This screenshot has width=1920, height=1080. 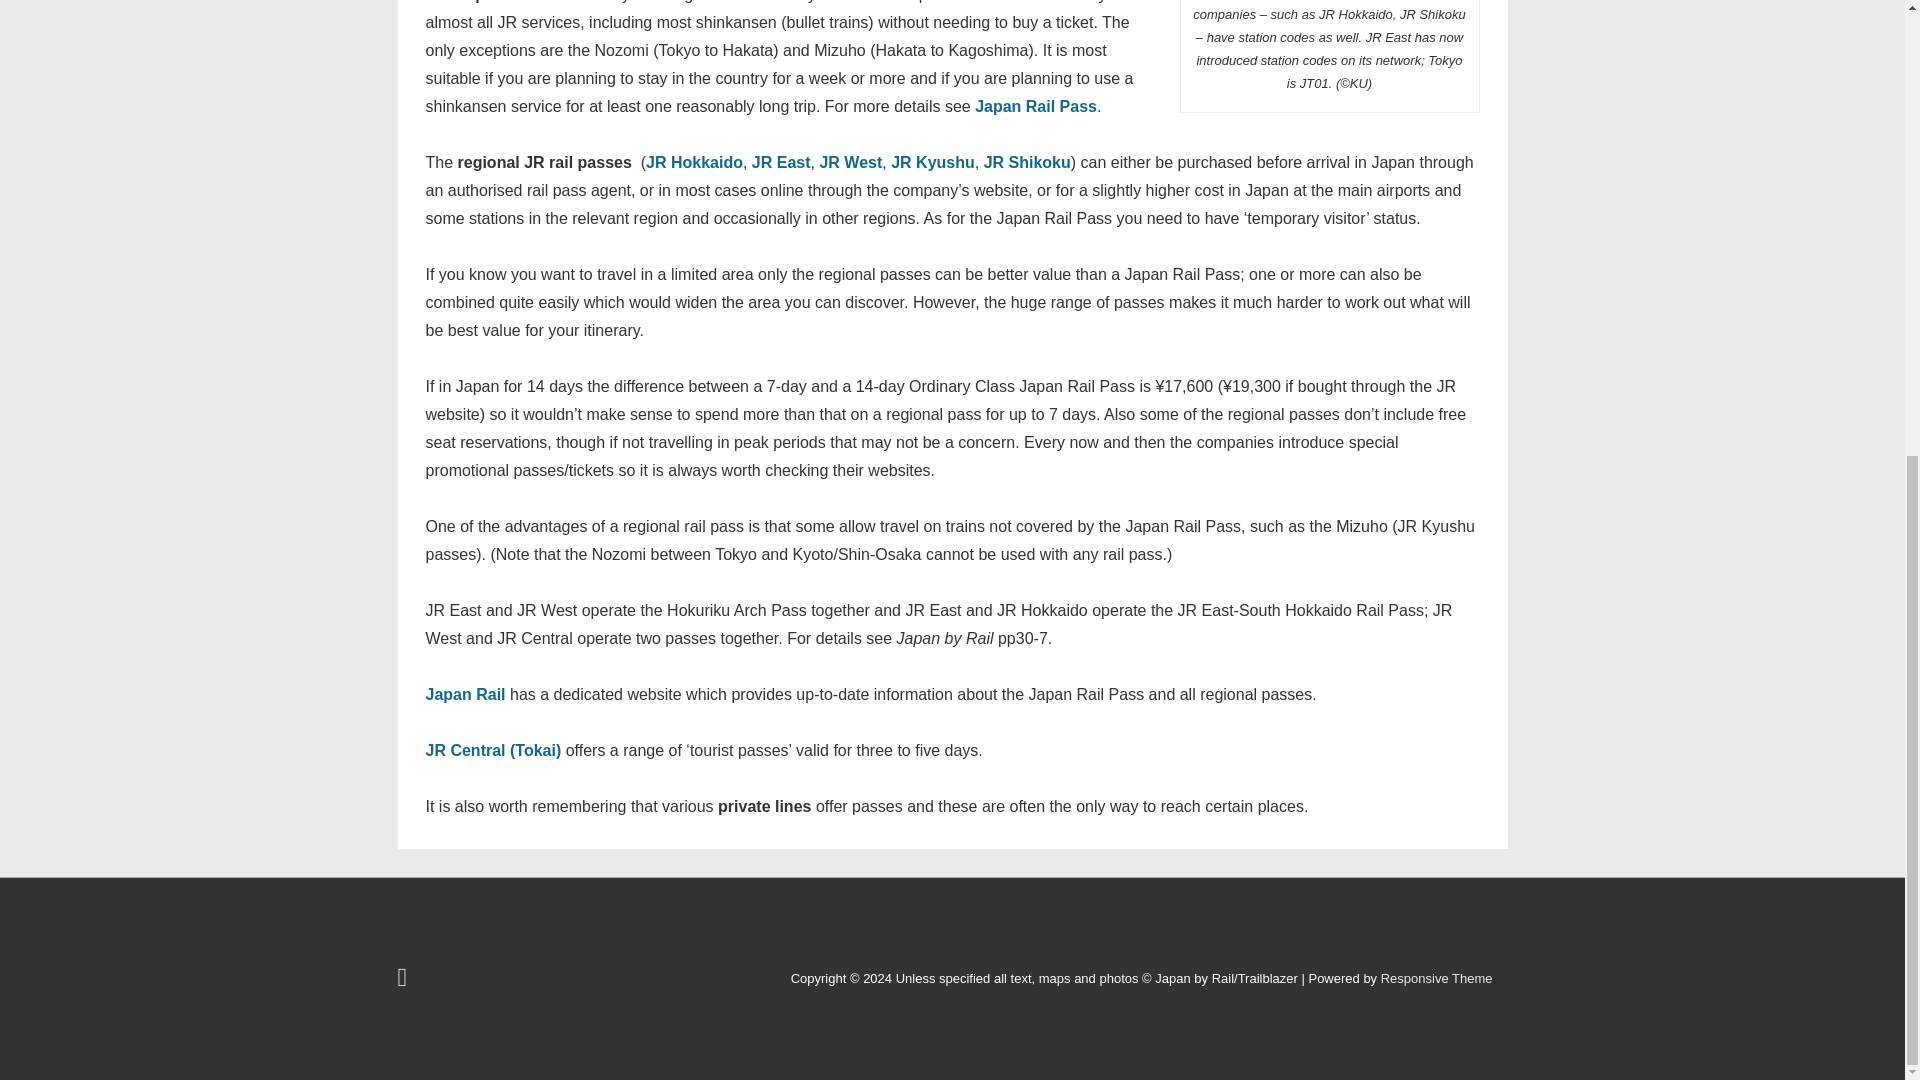 I want to click on Japan Rail, so click(x=466, y=694).